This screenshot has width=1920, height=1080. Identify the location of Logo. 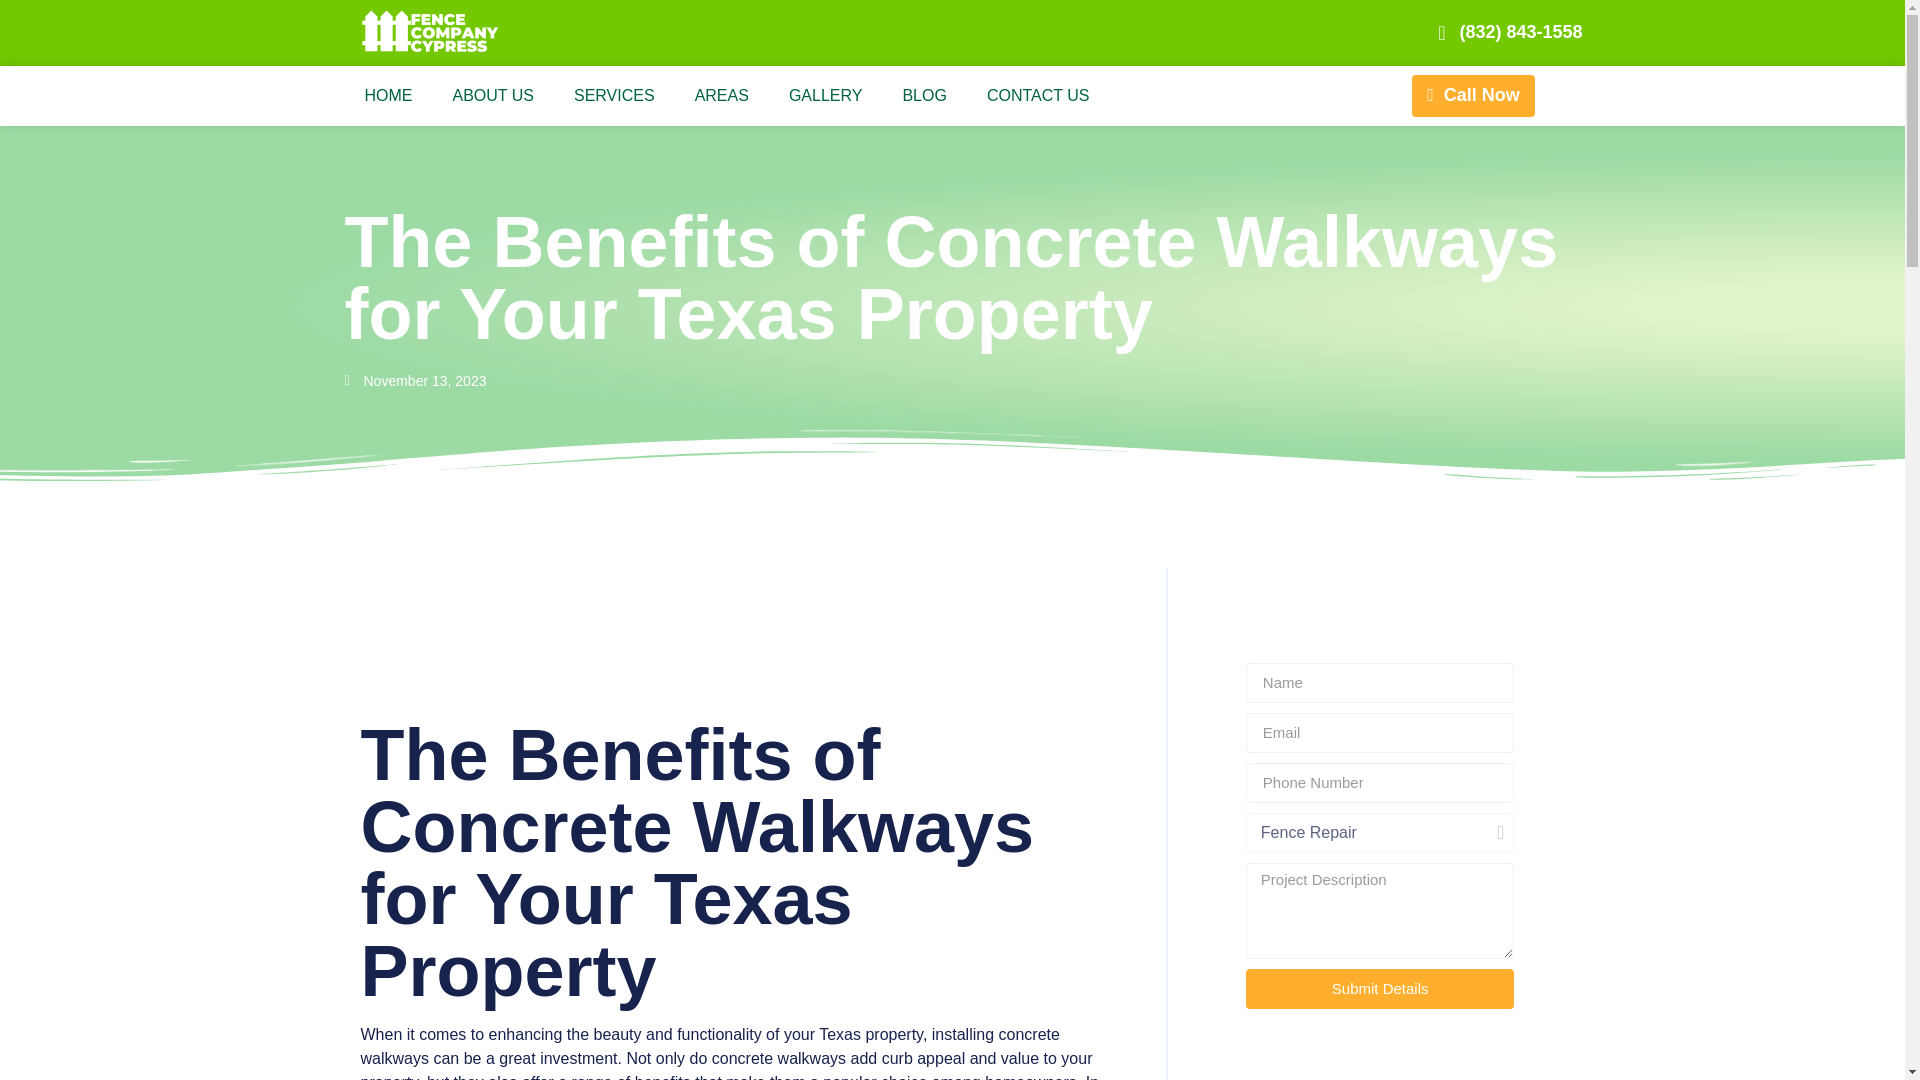
(443, 32).